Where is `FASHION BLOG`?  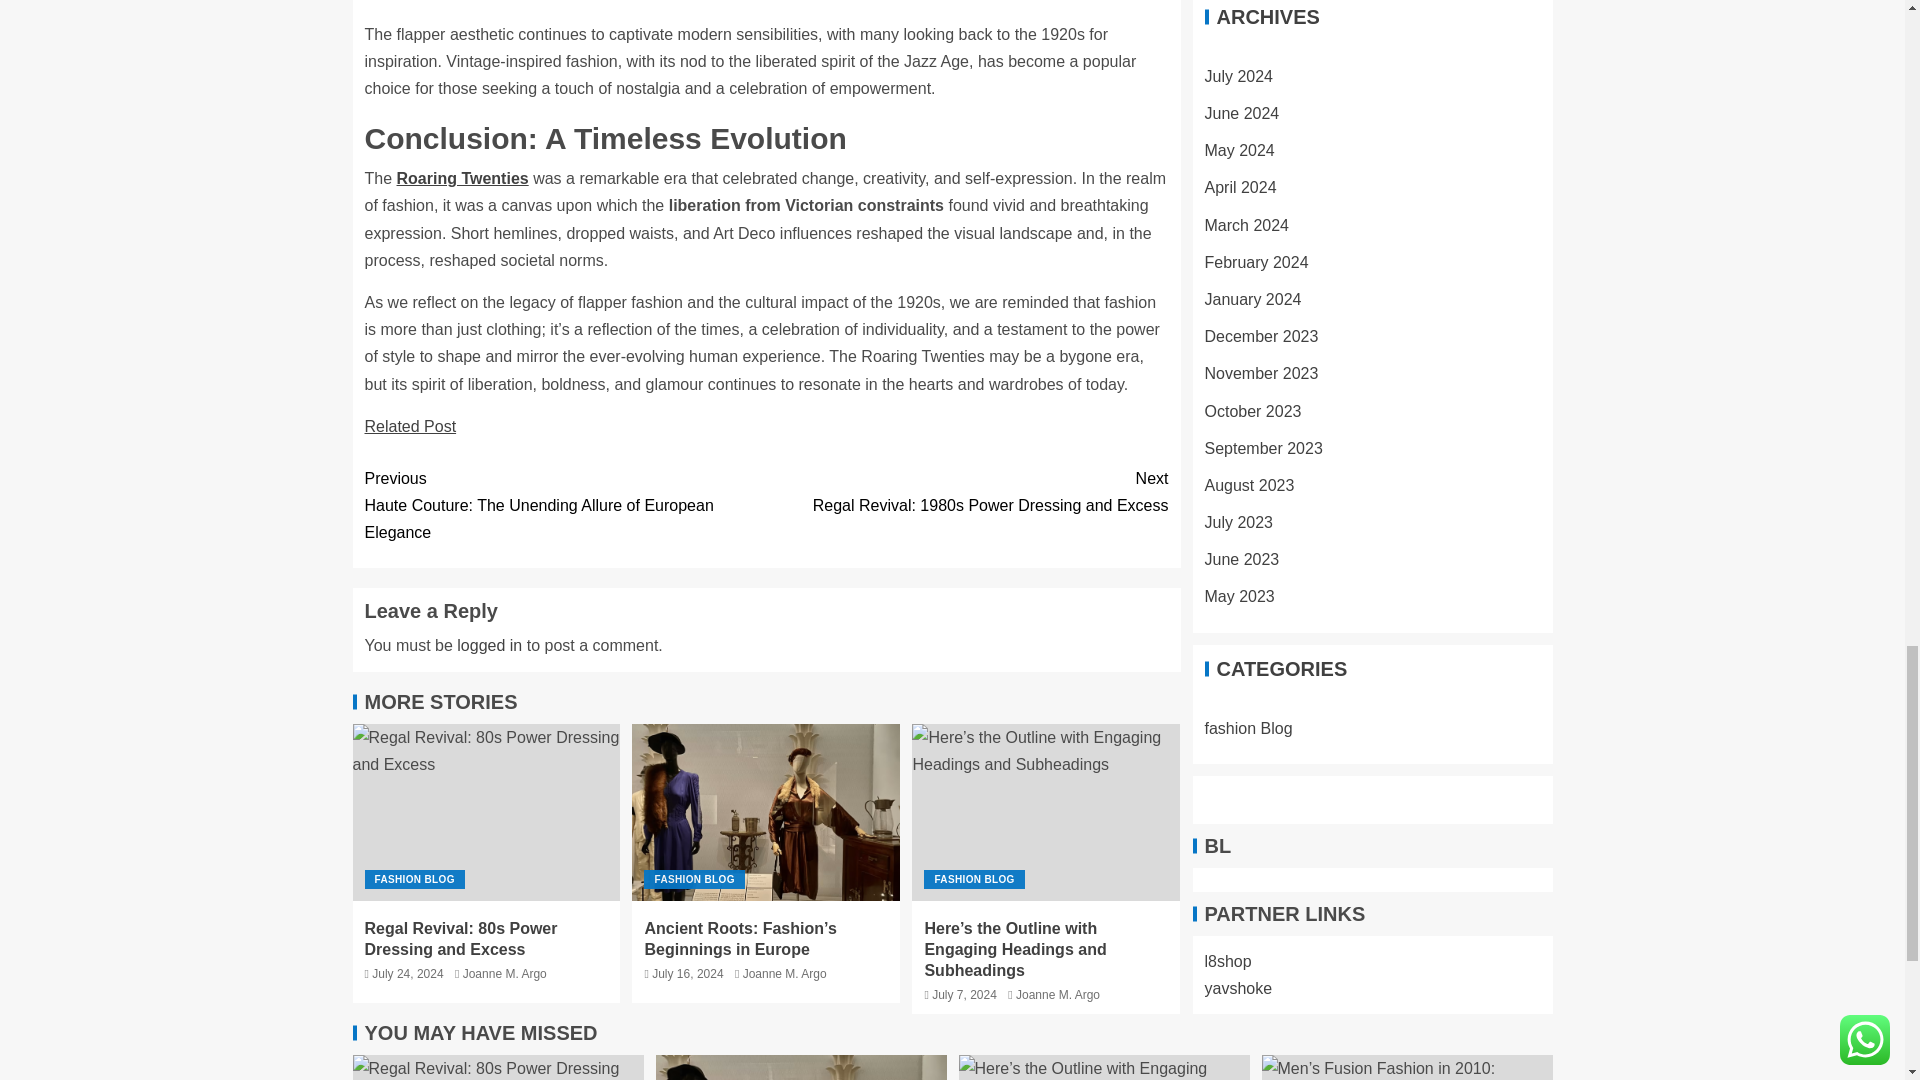 FASHION BLOG is located at coordinates (973, 879).